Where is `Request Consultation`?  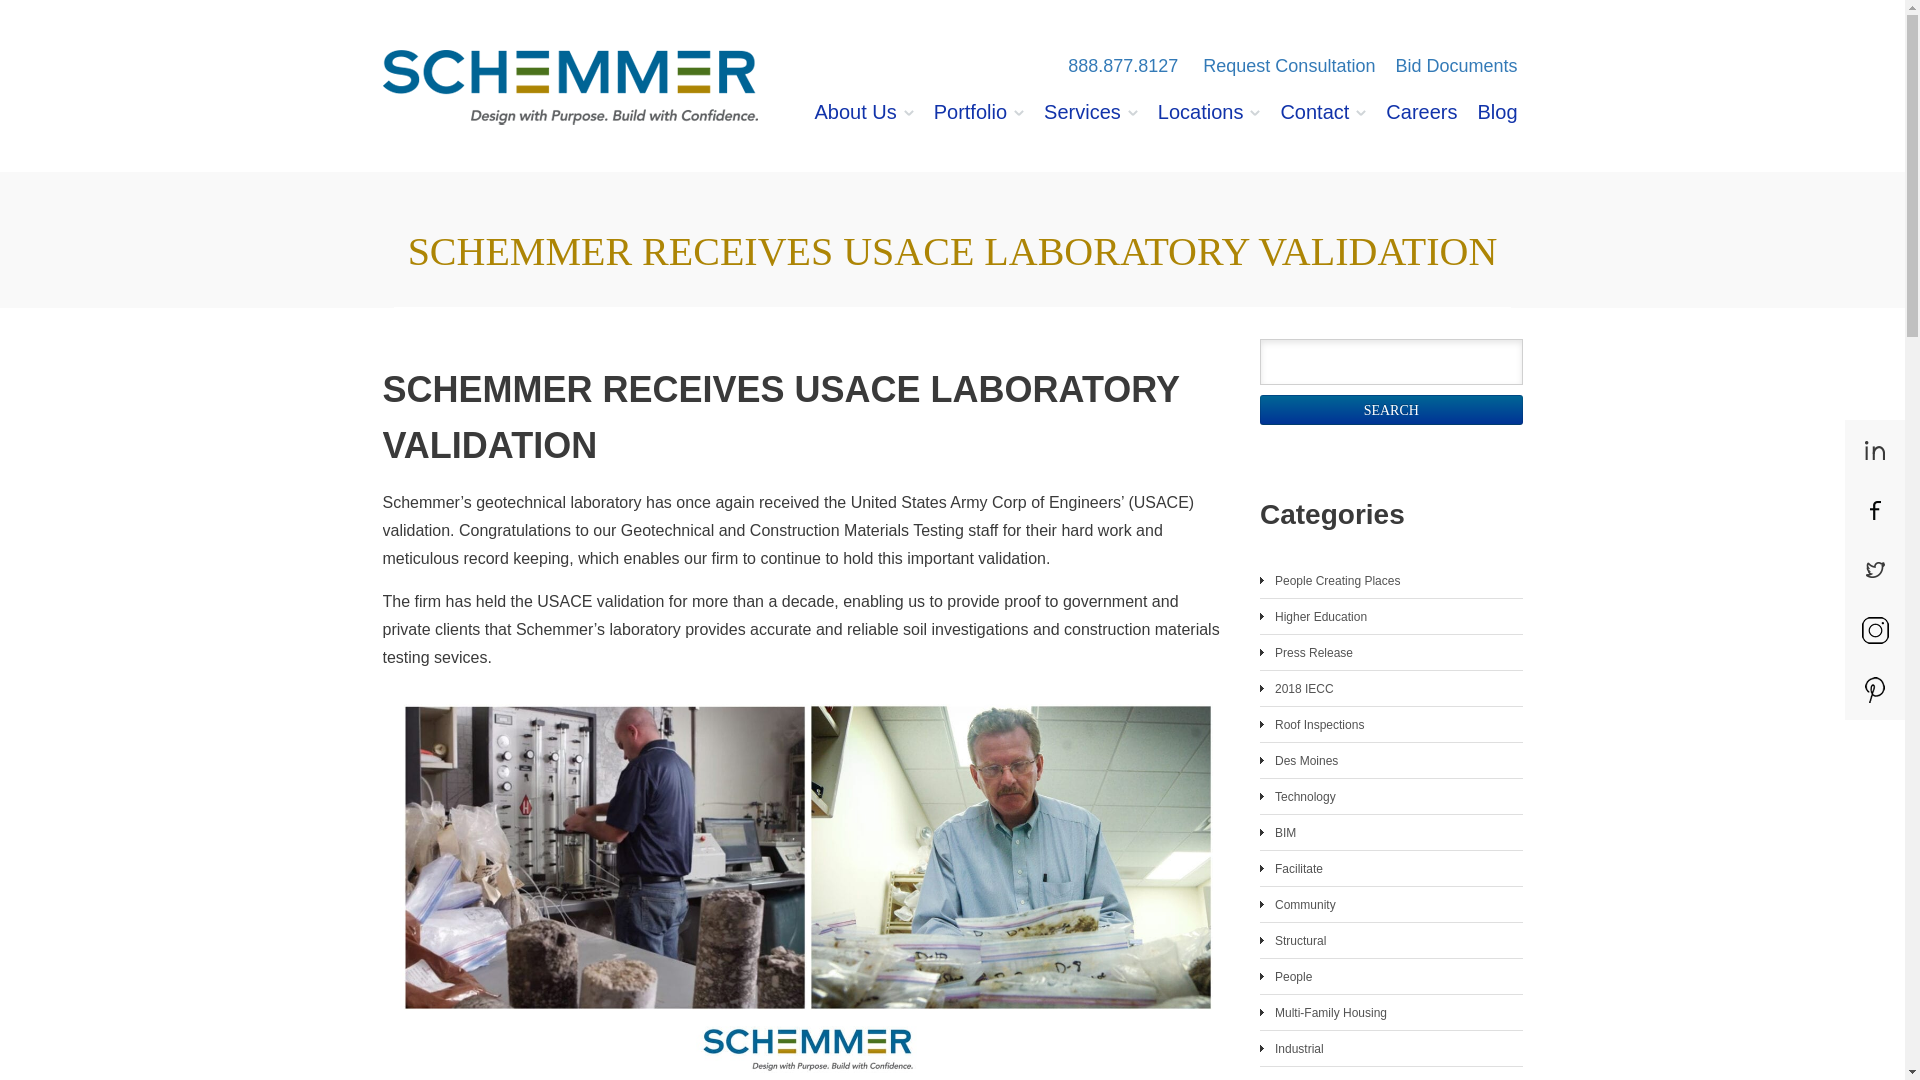
Request Consultation is located at coordinates (1288, 66).